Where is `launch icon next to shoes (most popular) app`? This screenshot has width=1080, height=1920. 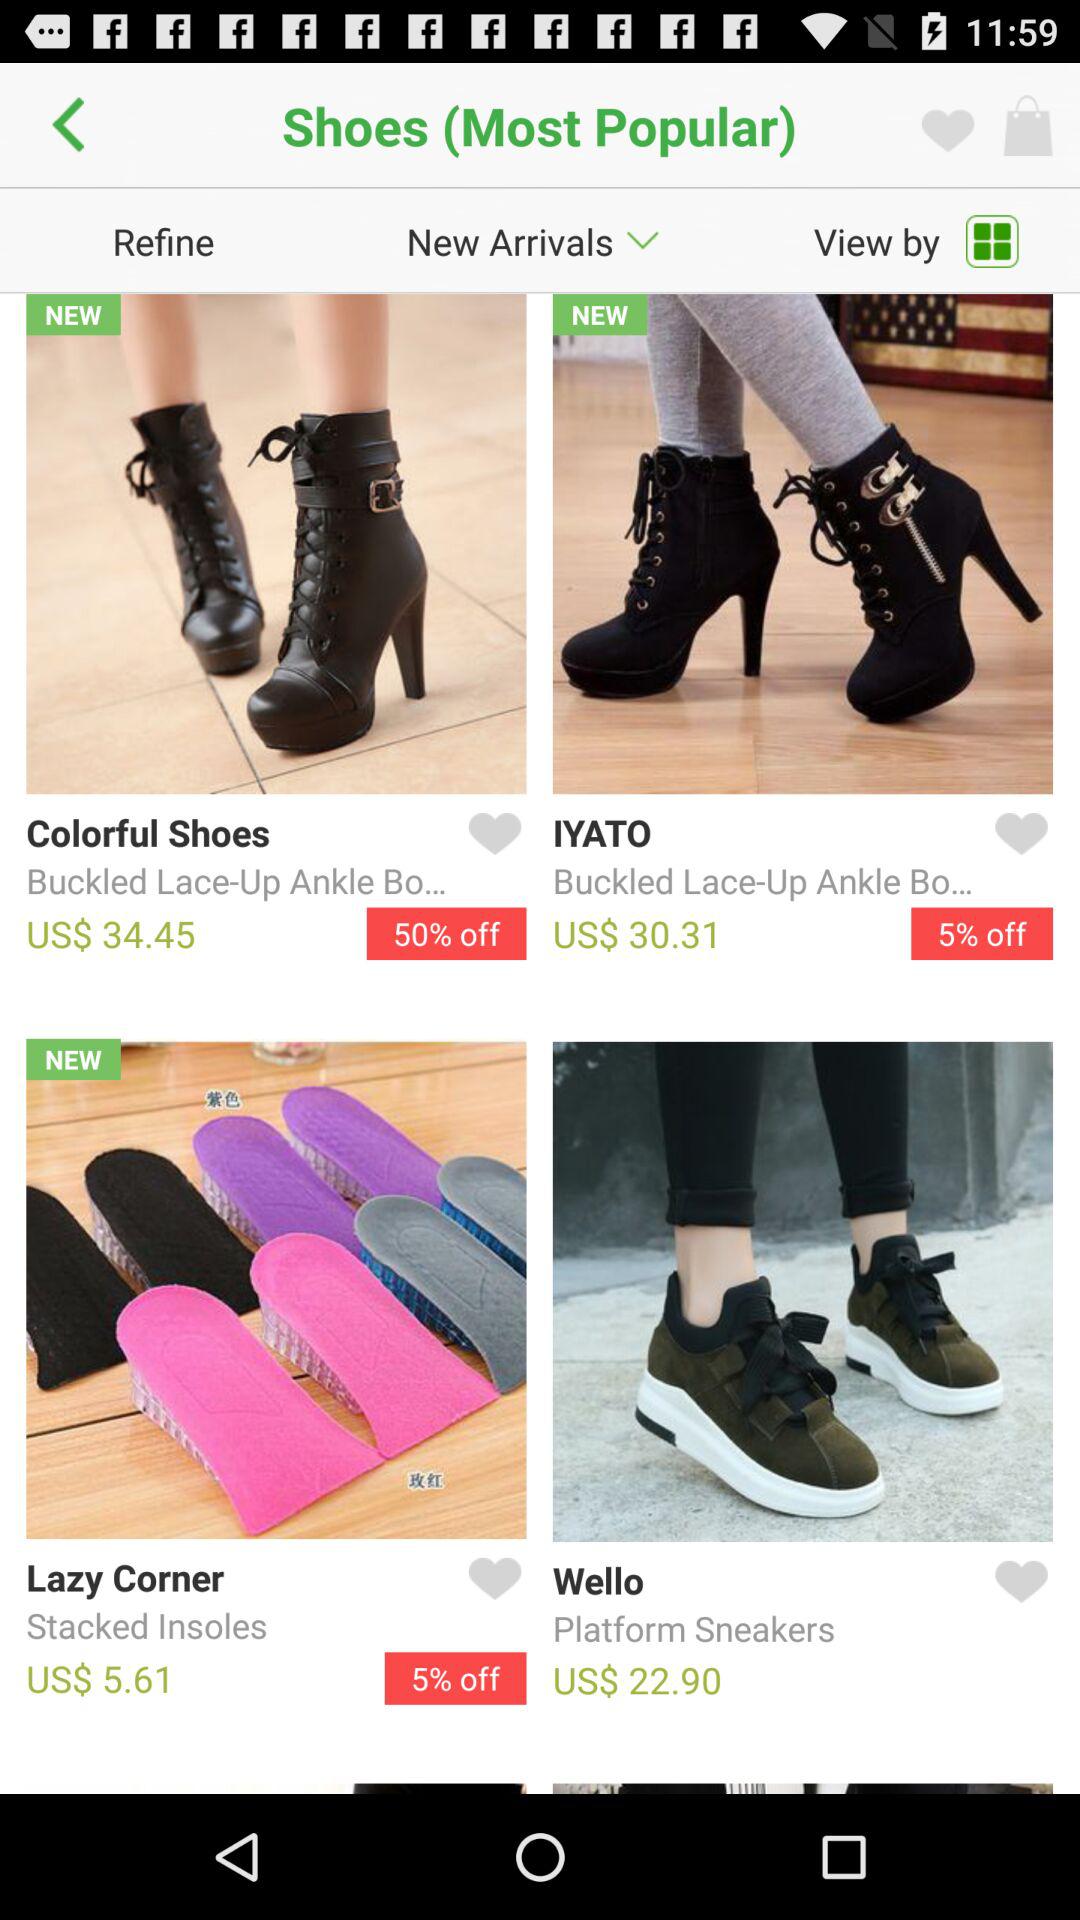
launch icon next to shoes (most popular) app is located at coordinates (74, 125).